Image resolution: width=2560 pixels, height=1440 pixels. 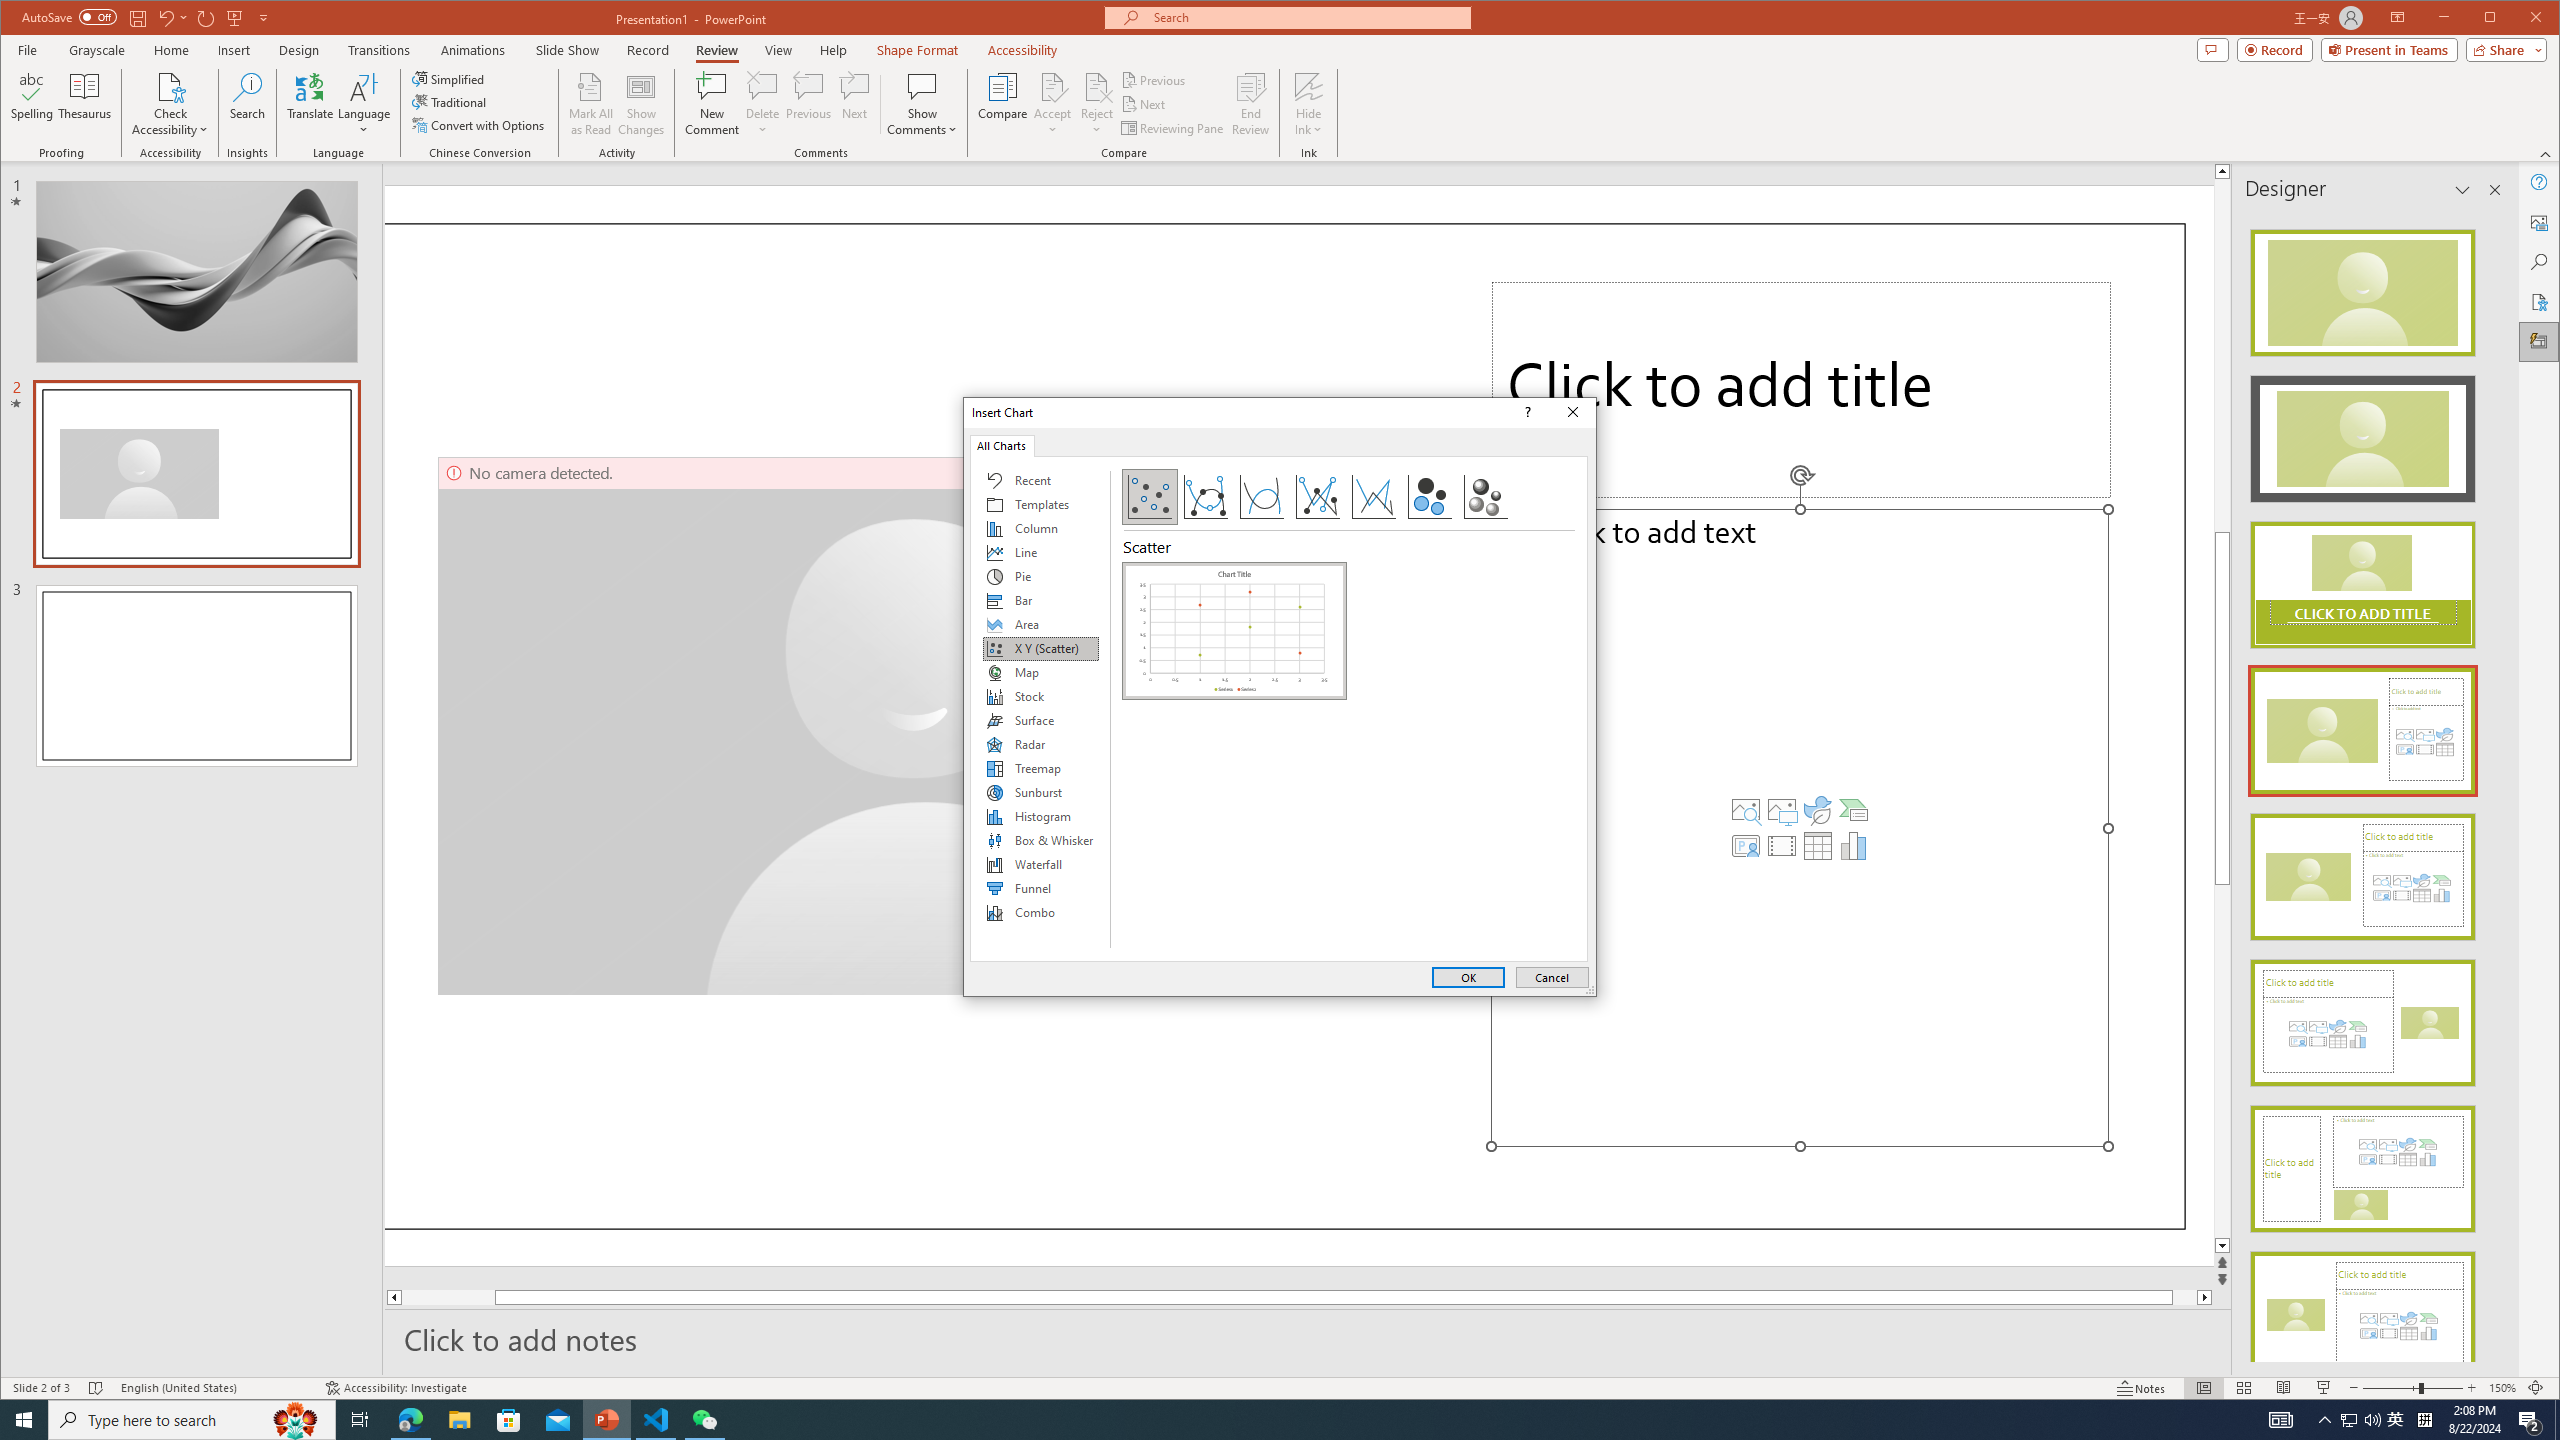 I want to click on PowerPoint - 1 running window, so click(x=608, y=1420).